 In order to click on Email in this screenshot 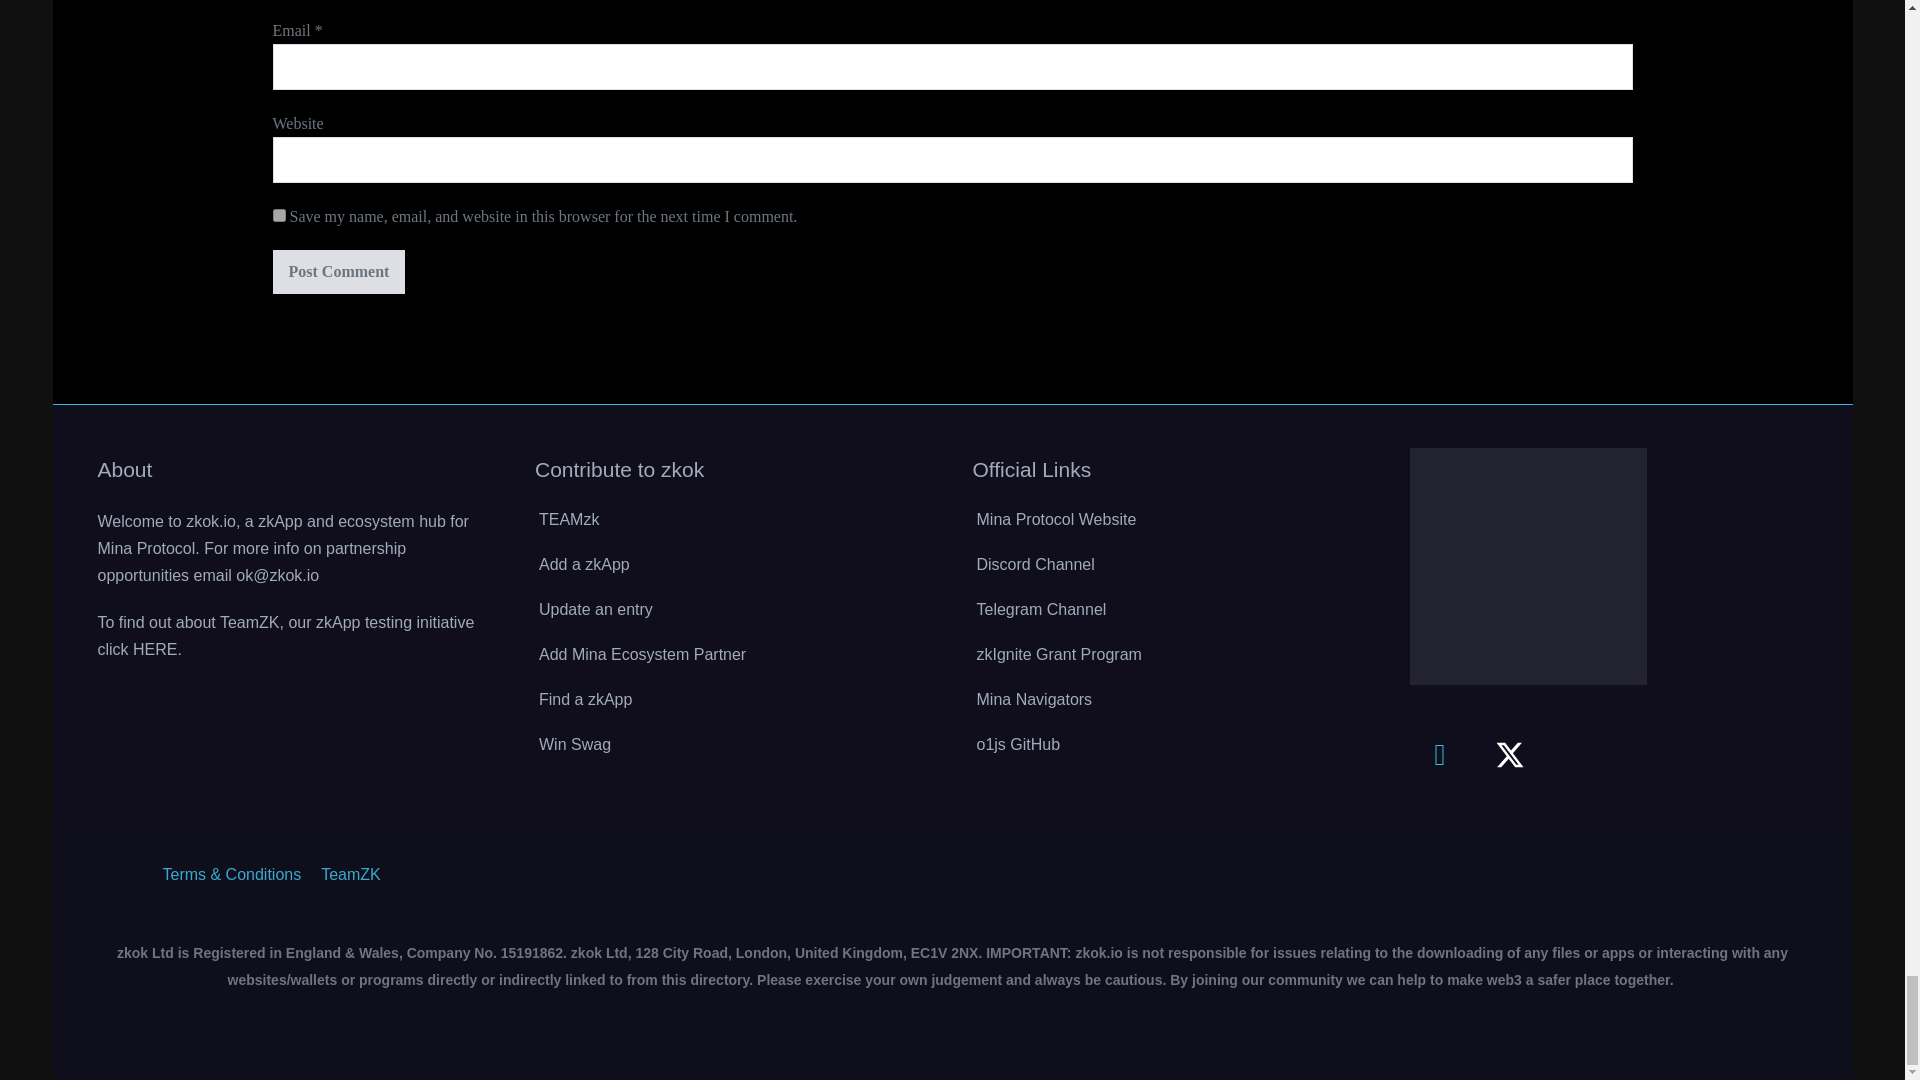, I will do `click(1440, 754)`.